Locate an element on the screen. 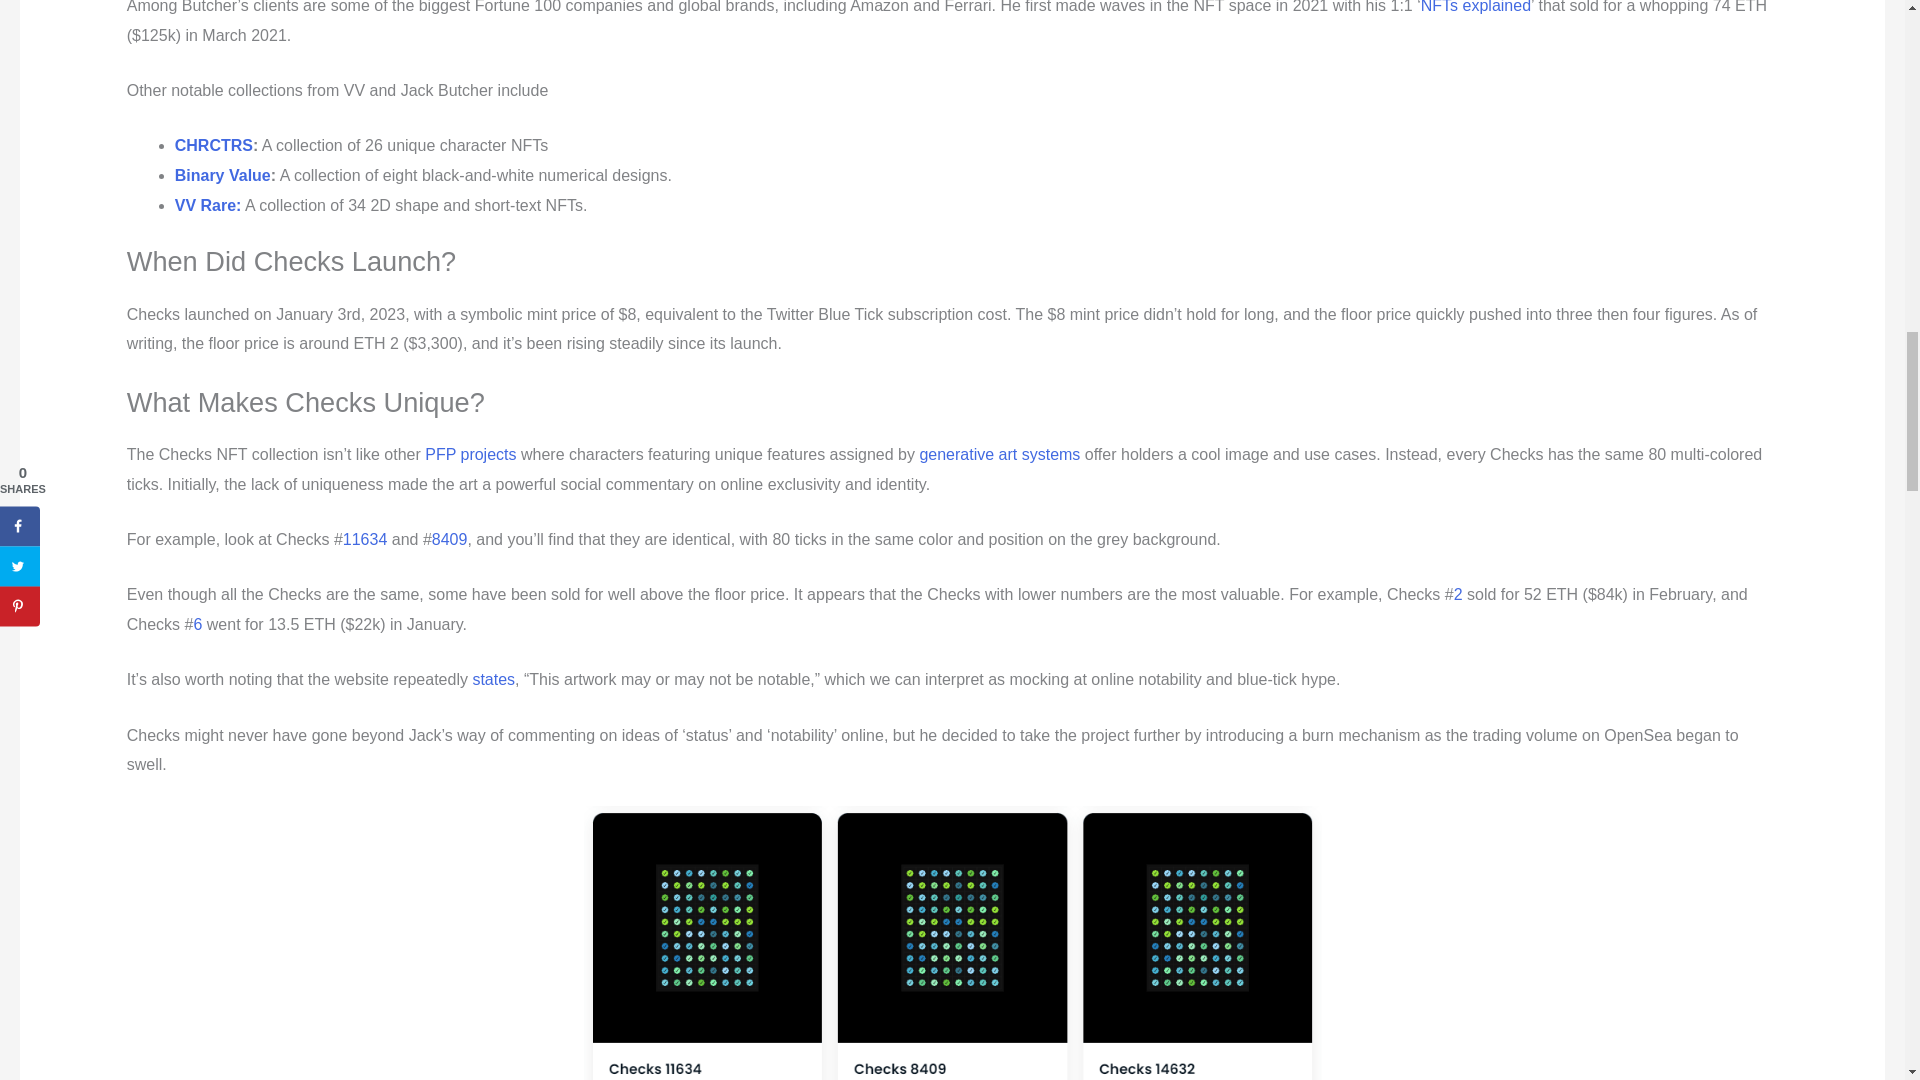  PFP projects is located at coordinates (470, 454).